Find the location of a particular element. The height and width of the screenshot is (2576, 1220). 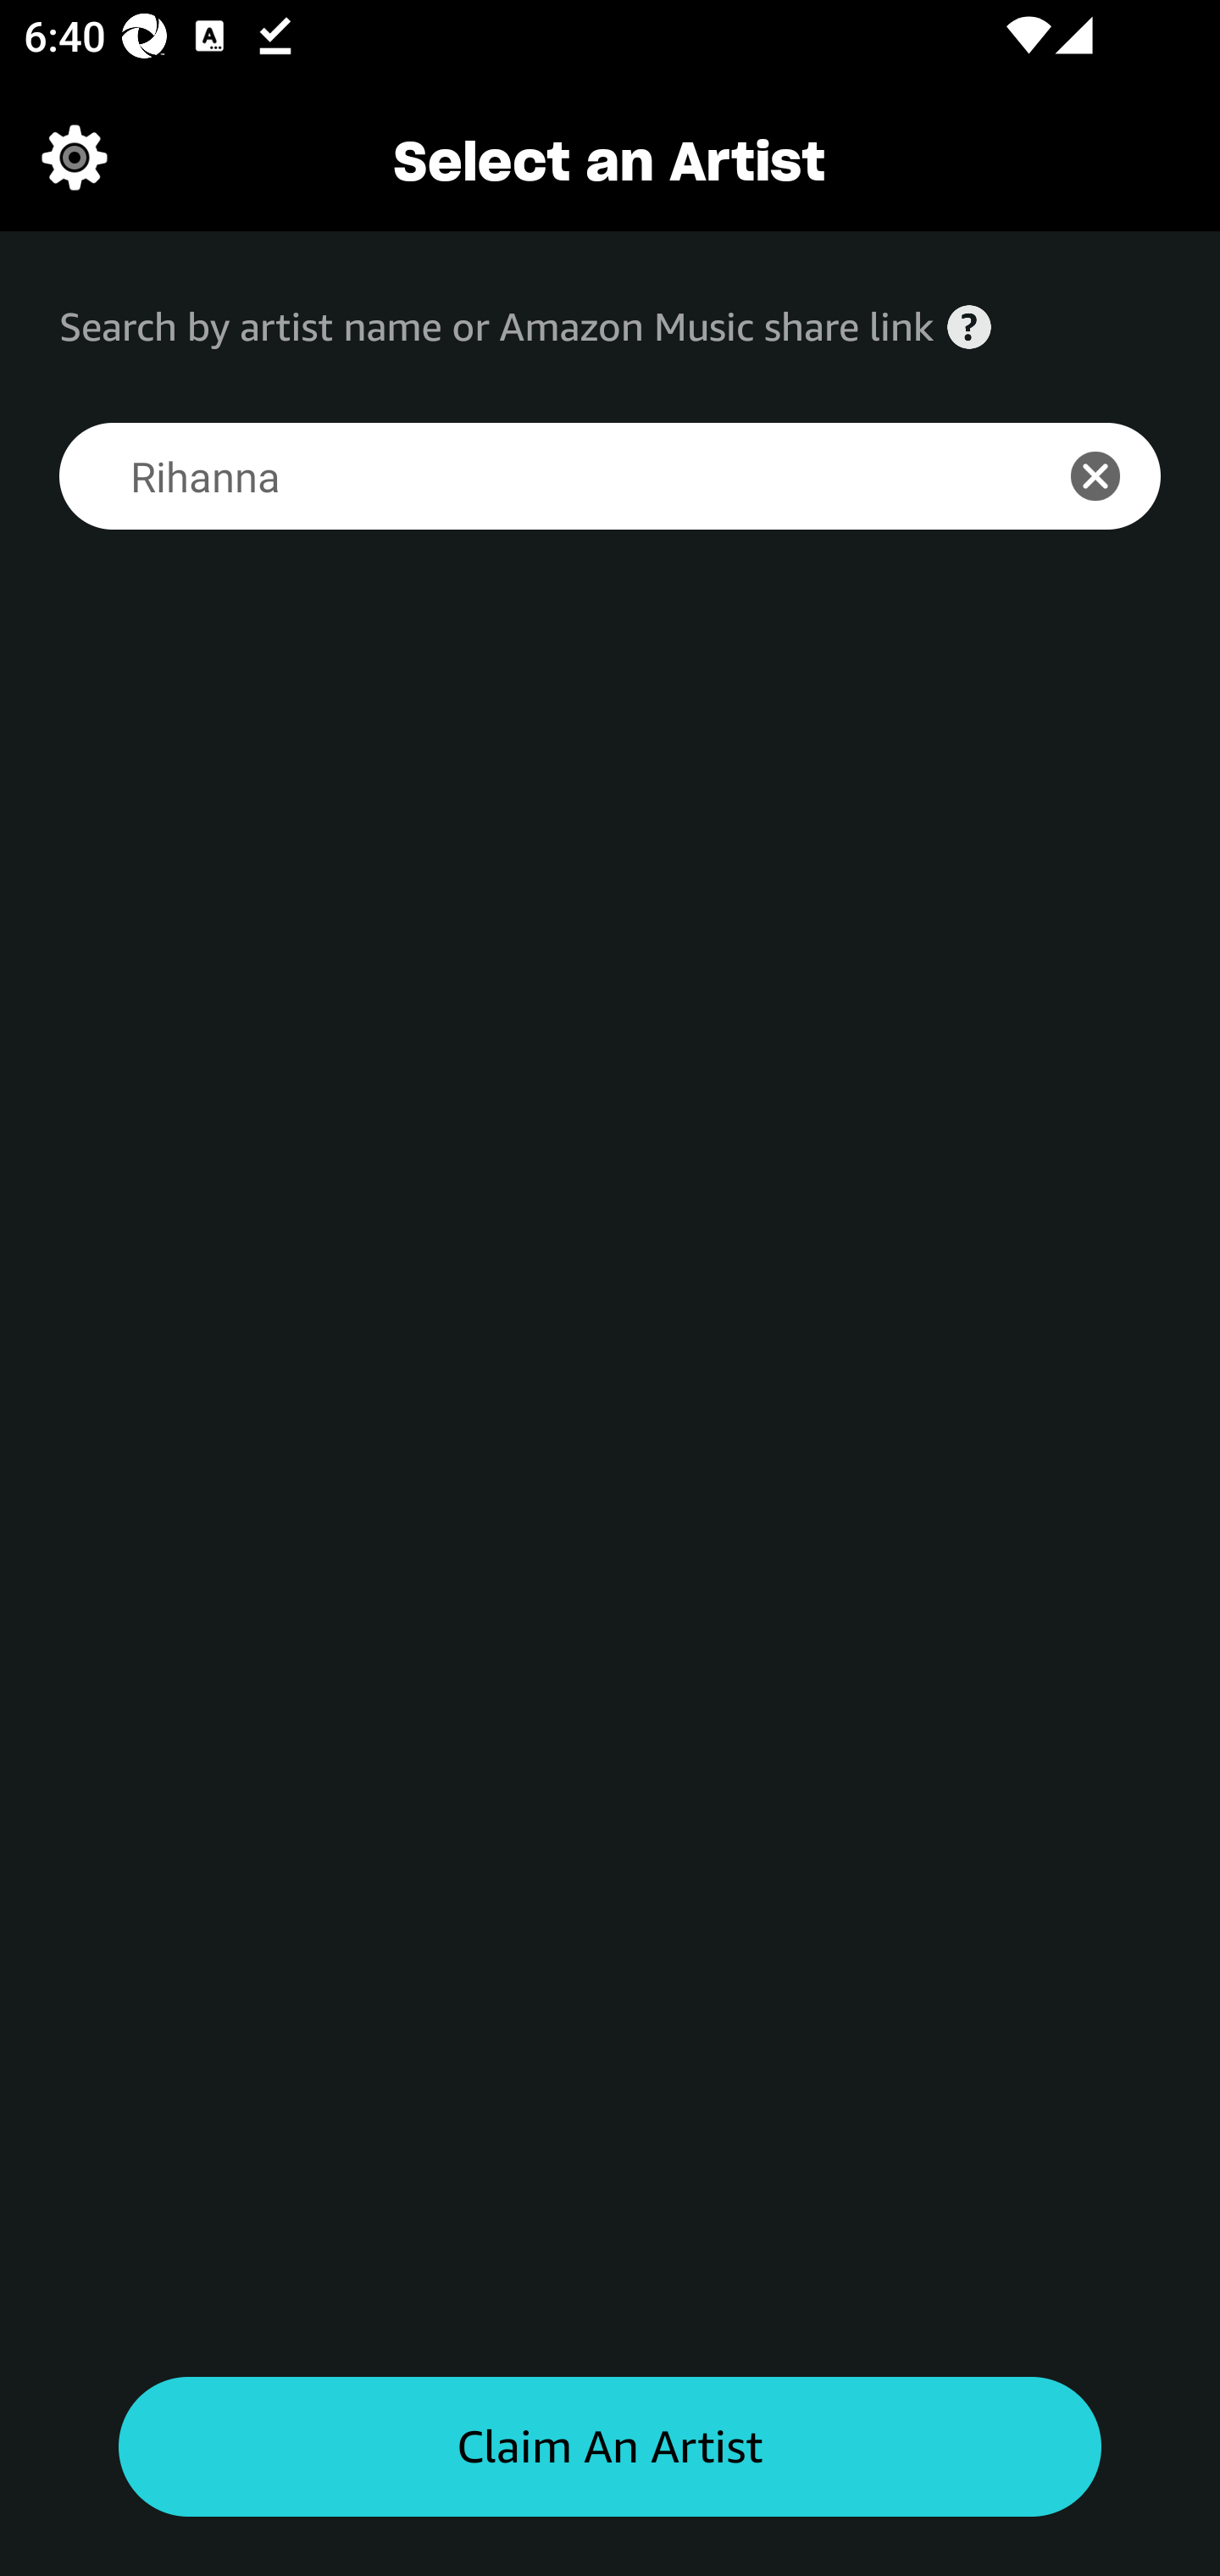

Claim an artist button Claim An Artist is located at coordinates (610, 2447).